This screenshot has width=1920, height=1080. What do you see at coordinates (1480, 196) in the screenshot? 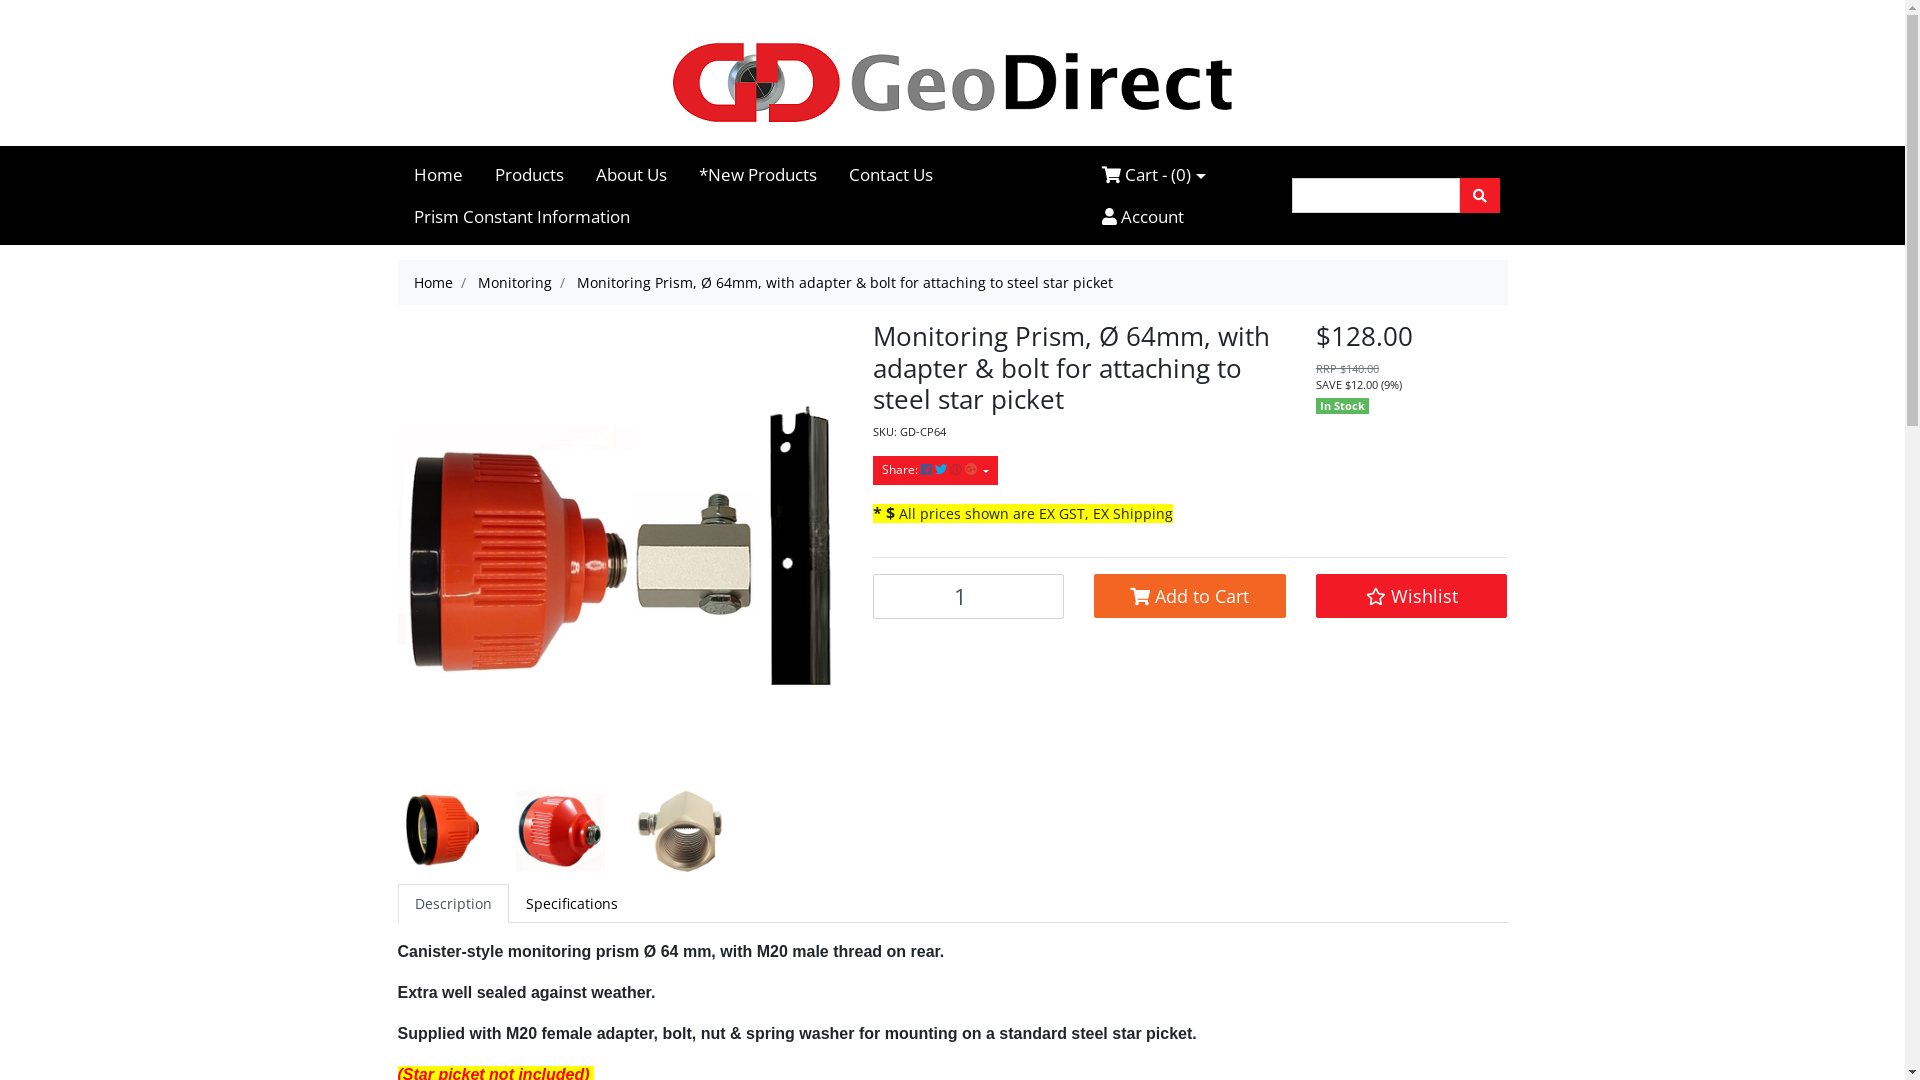
I see `Search` at bounding box center [1480, 196].